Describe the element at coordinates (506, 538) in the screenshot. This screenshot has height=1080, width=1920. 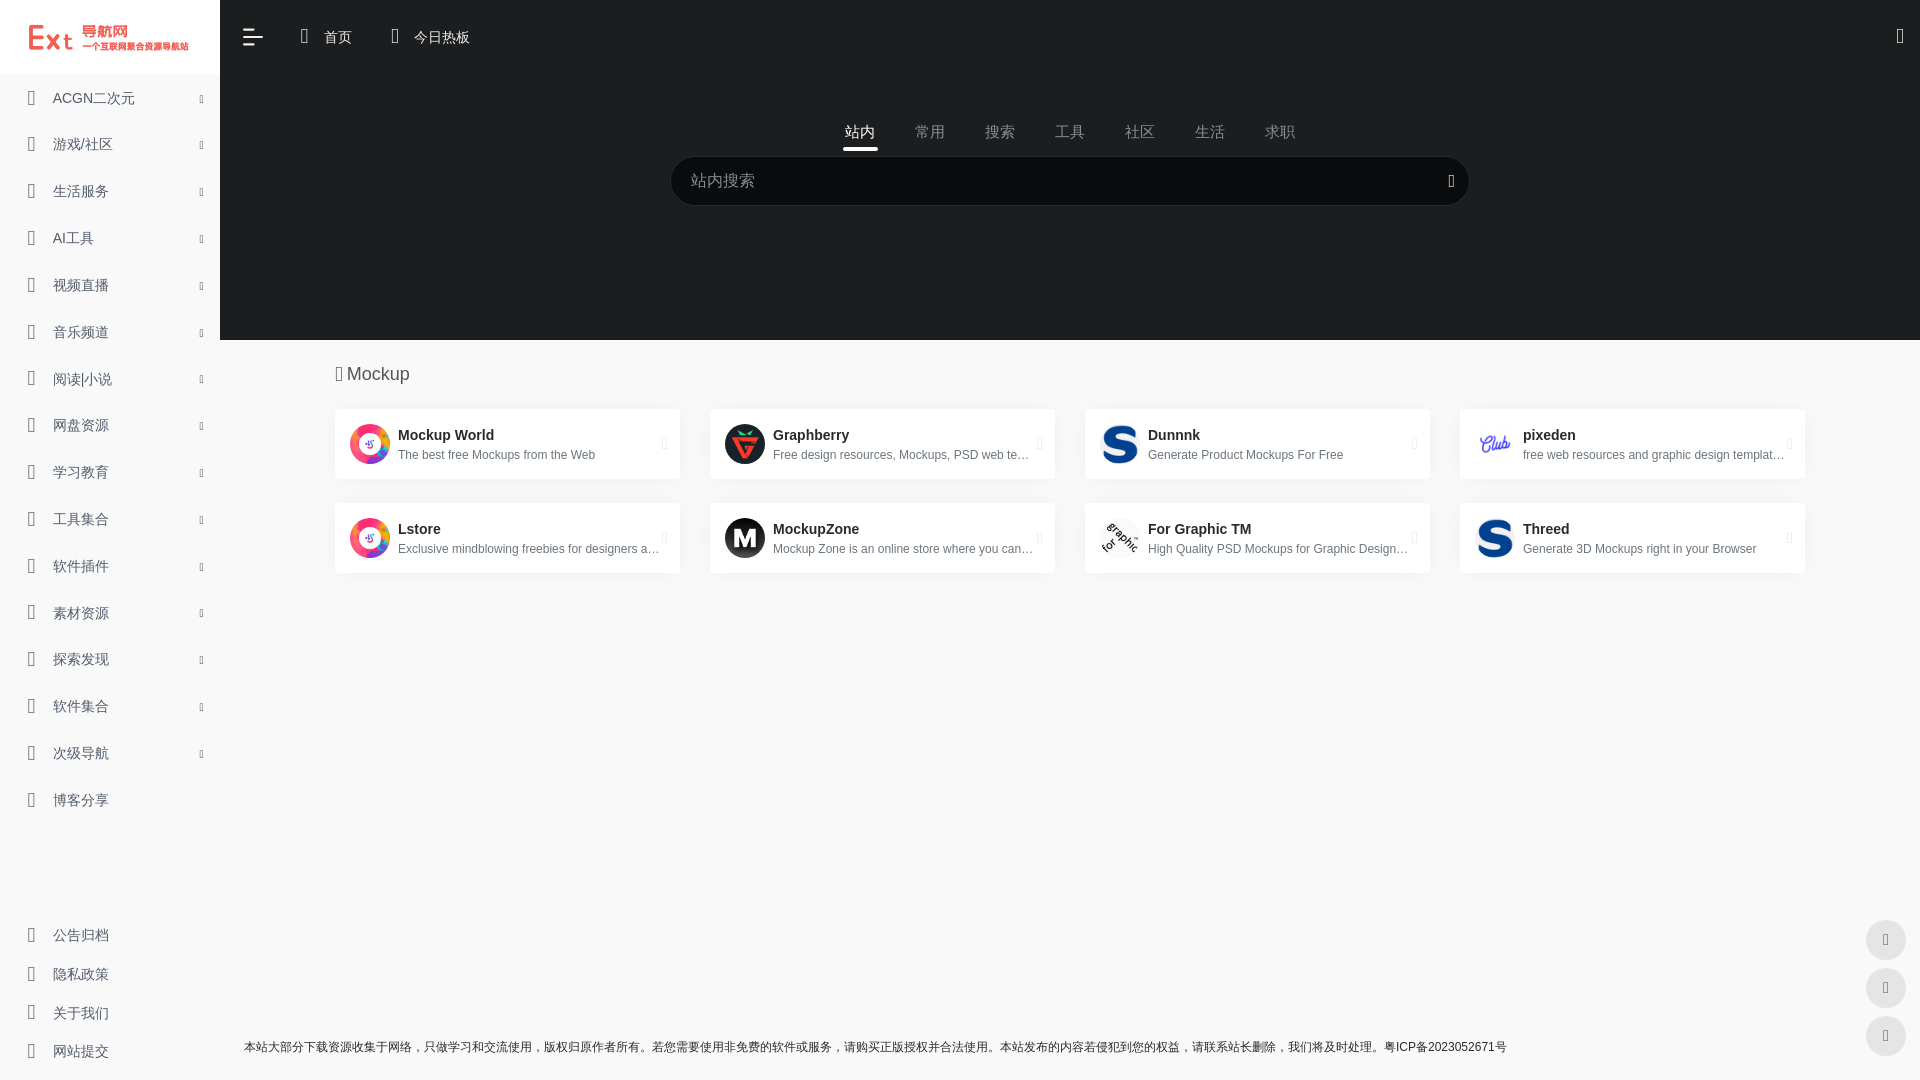
I see `Lstore` at that location.